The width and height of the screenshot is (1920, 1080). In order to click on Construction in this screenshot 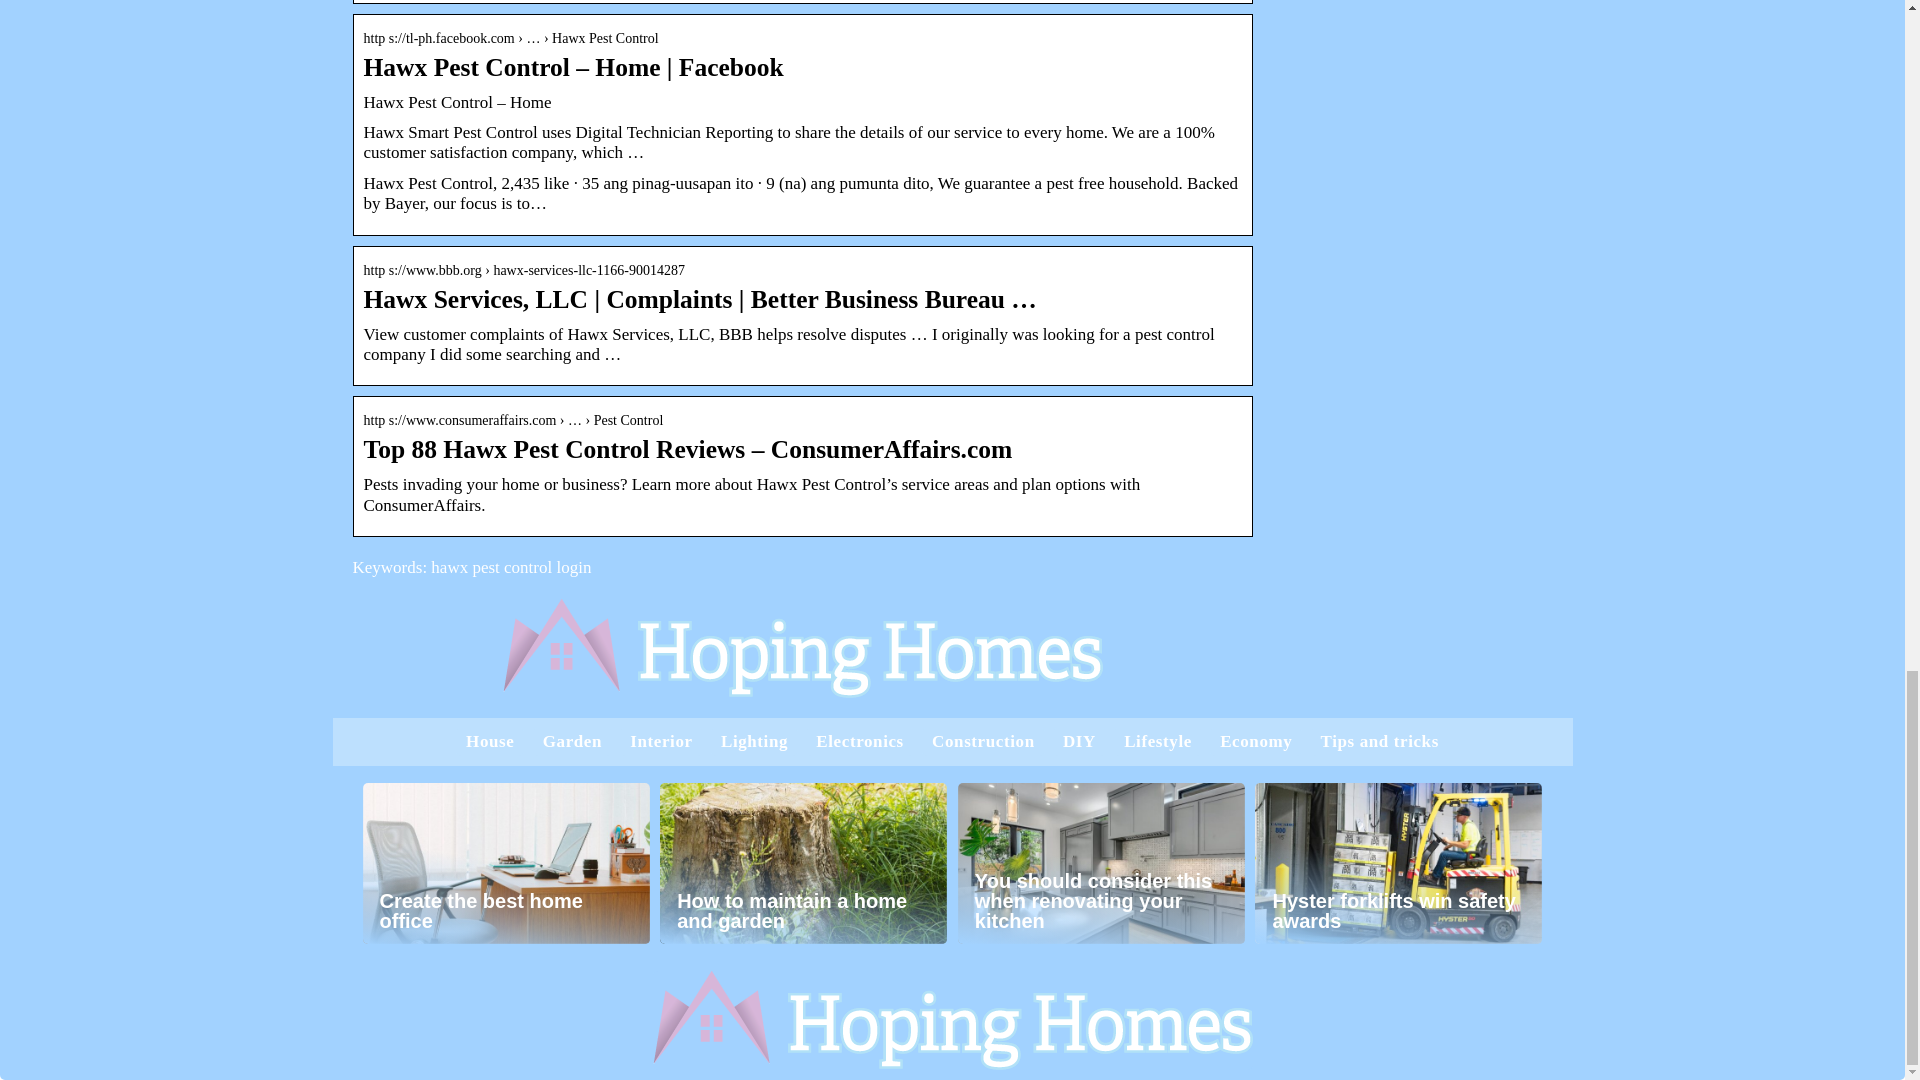, I will do `click(982, 741)`.